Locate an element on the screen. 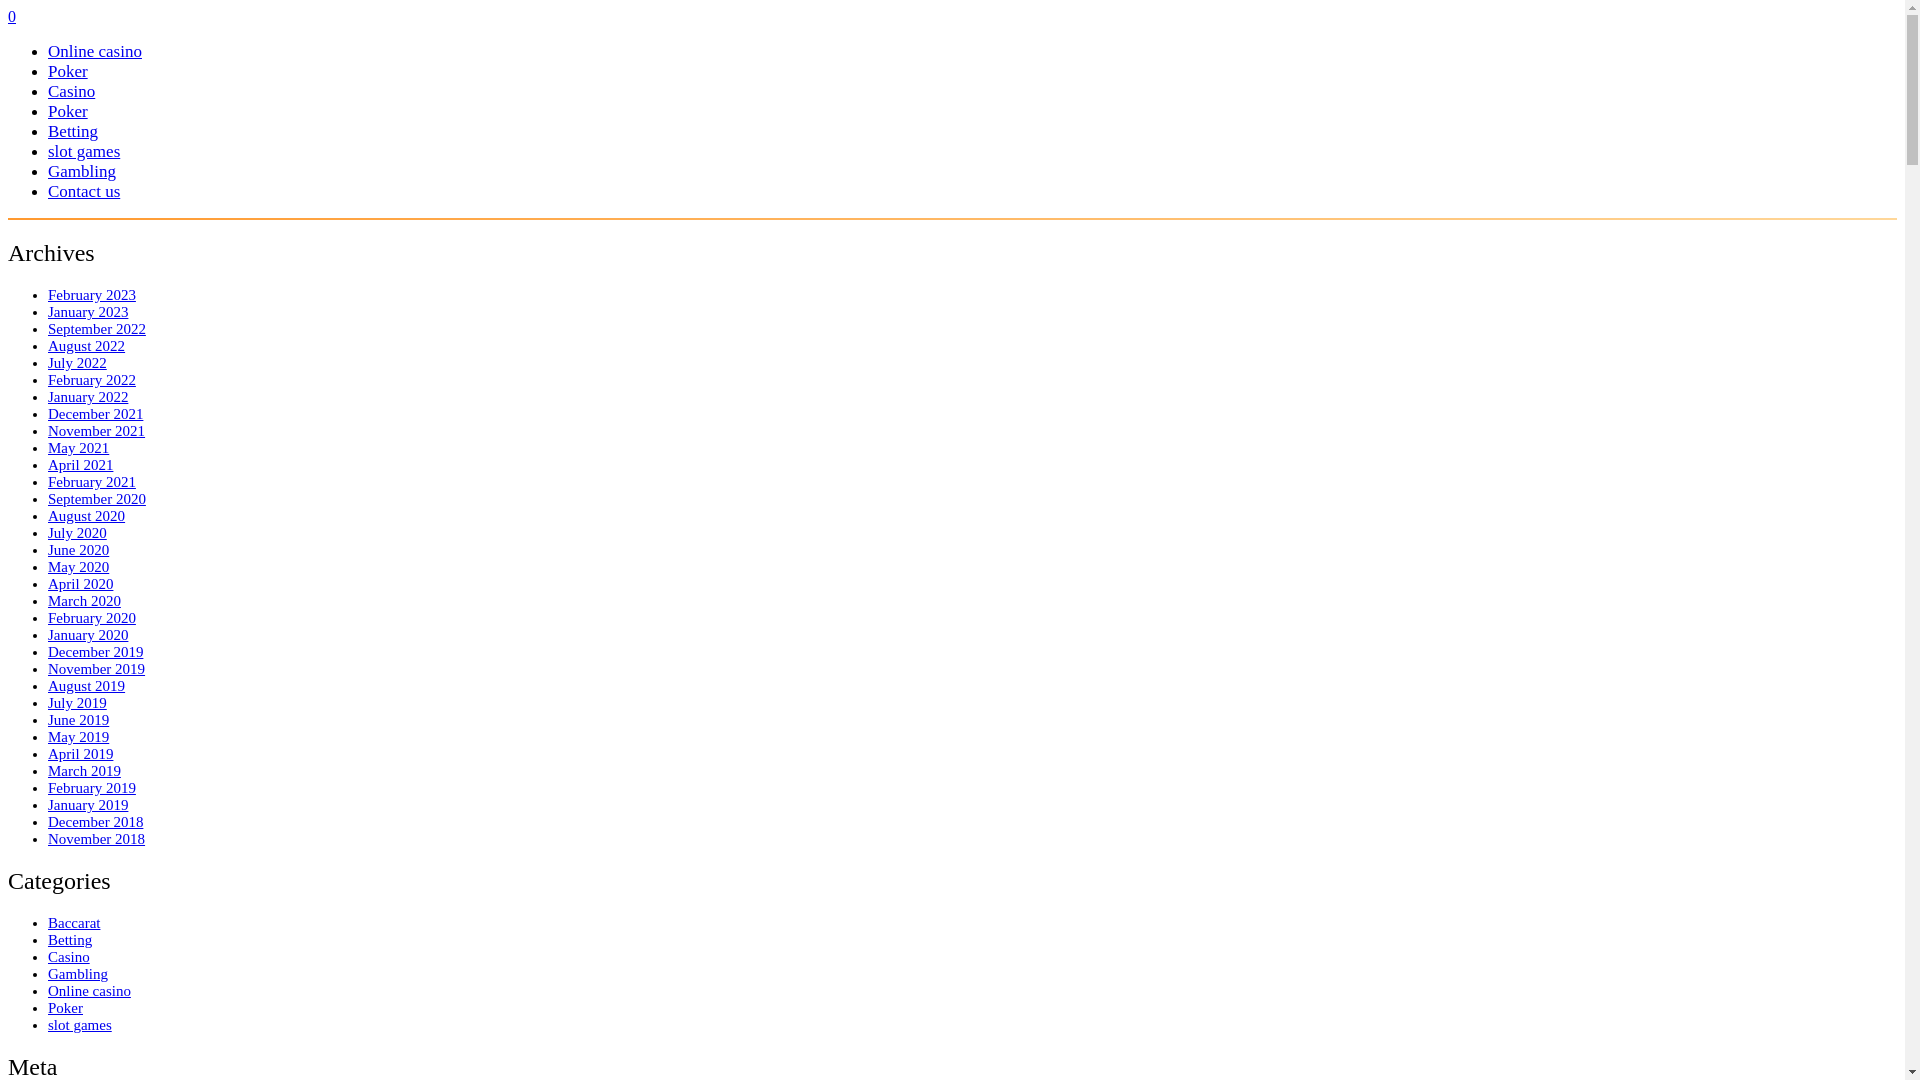 The image size is (1920, 1080). May 2019 is located at coordinates (78, 737).